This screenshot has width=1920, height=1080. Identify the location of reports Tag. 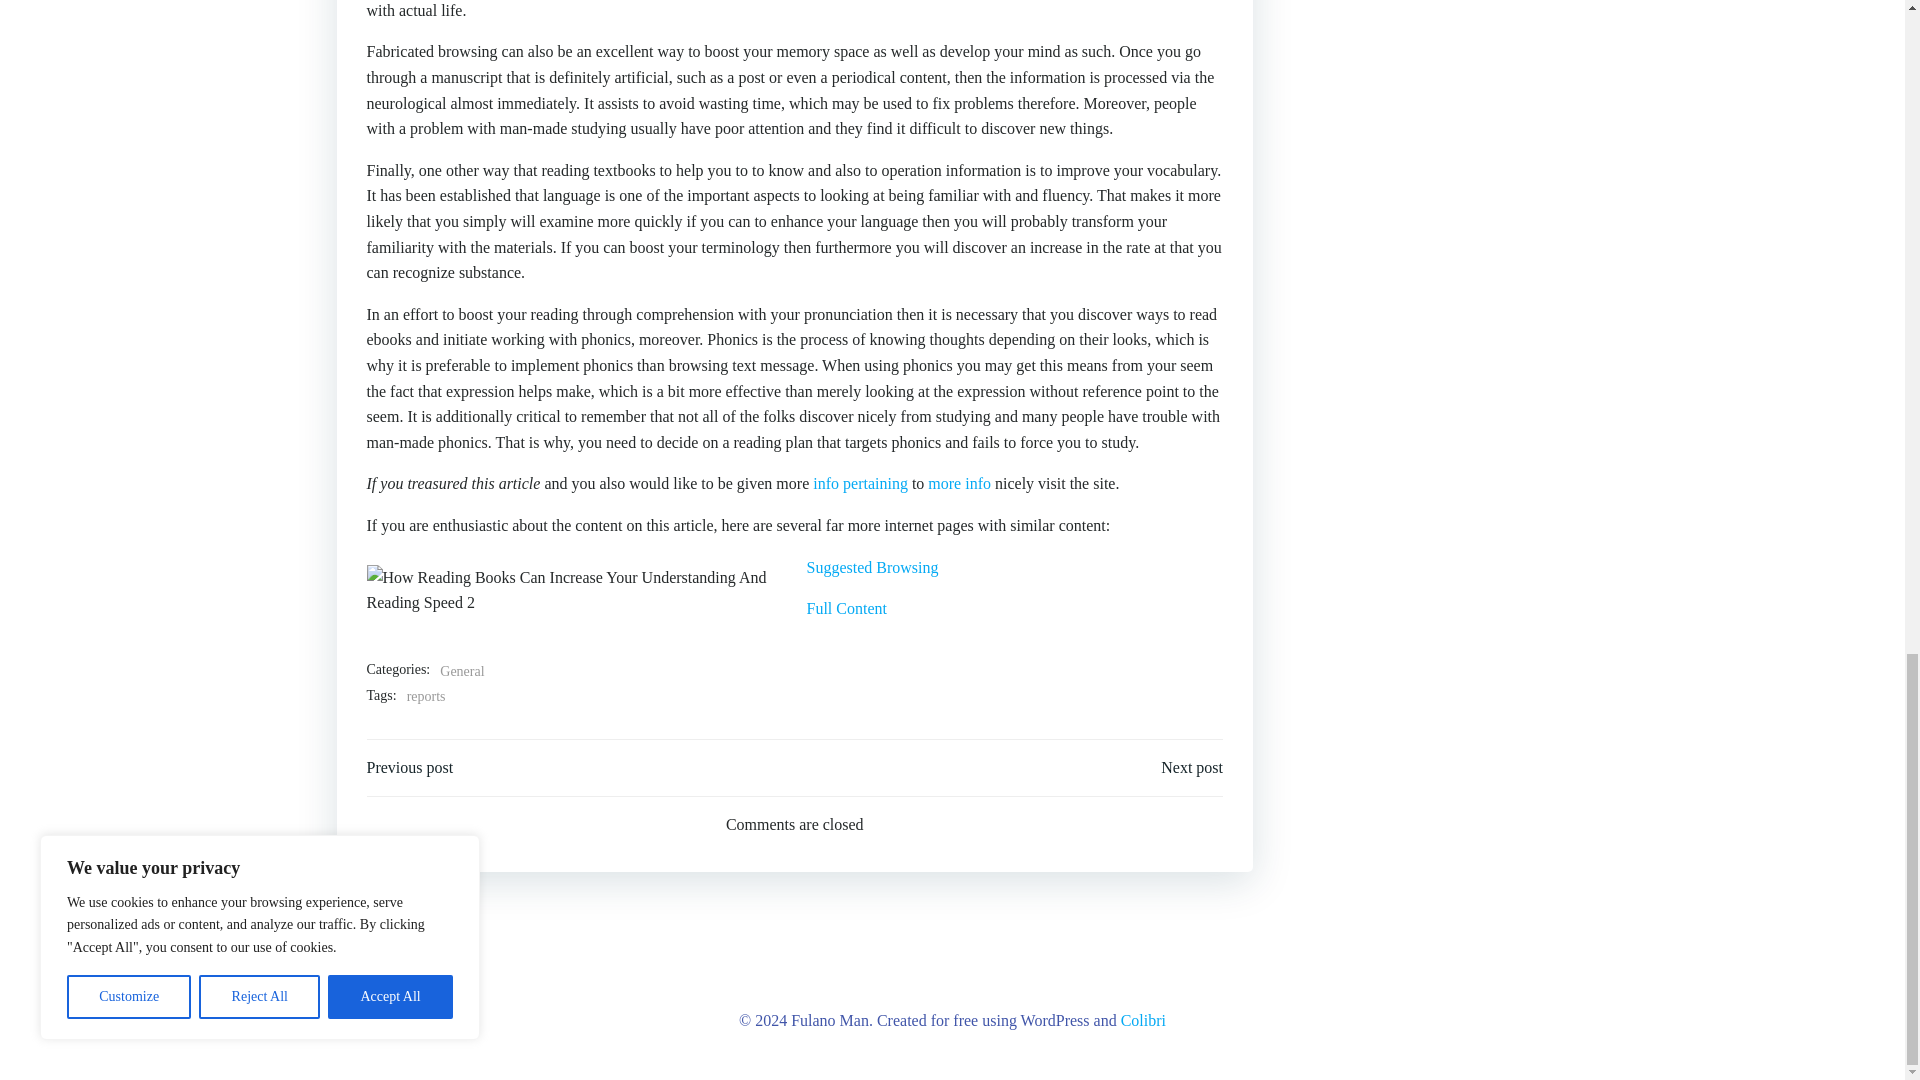
(426, 696).